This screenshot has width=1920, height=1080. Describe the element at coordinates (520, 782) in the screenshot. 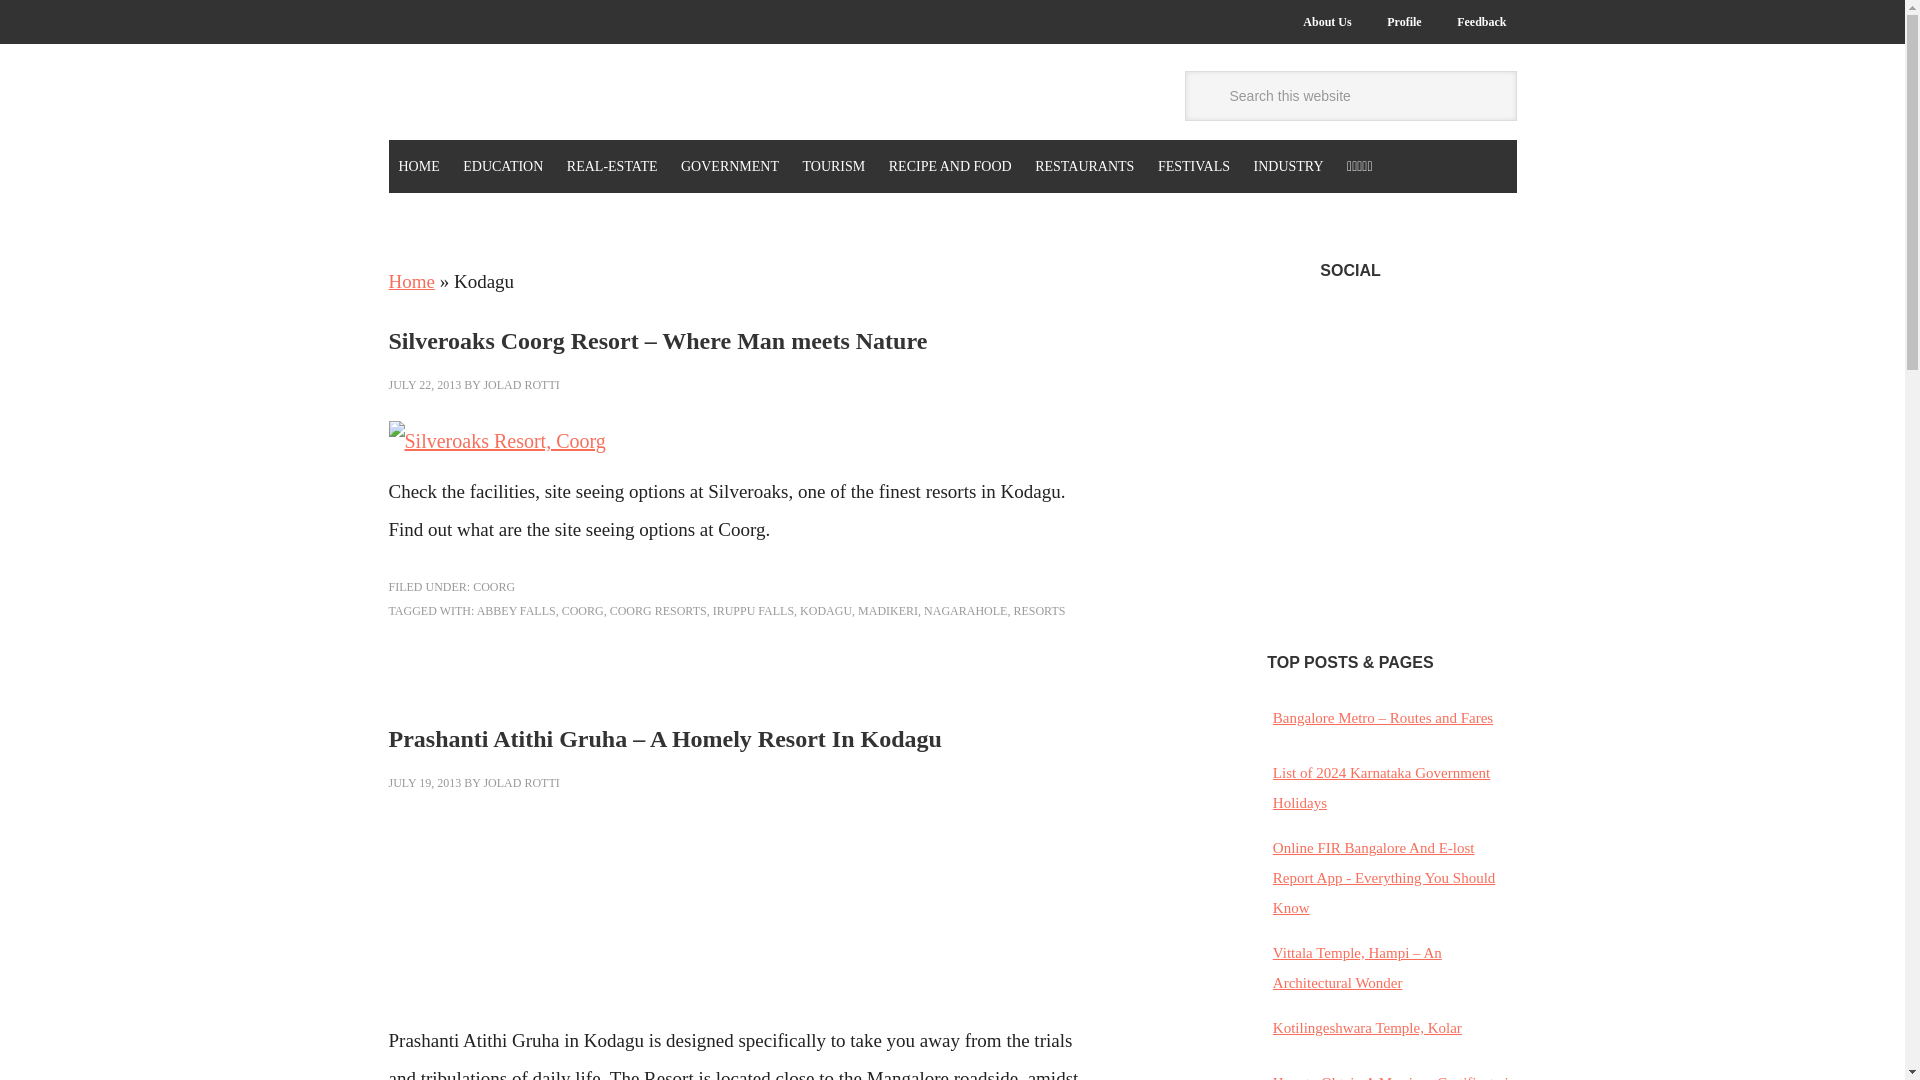

I see `JOLAD ROTTI` at that location.